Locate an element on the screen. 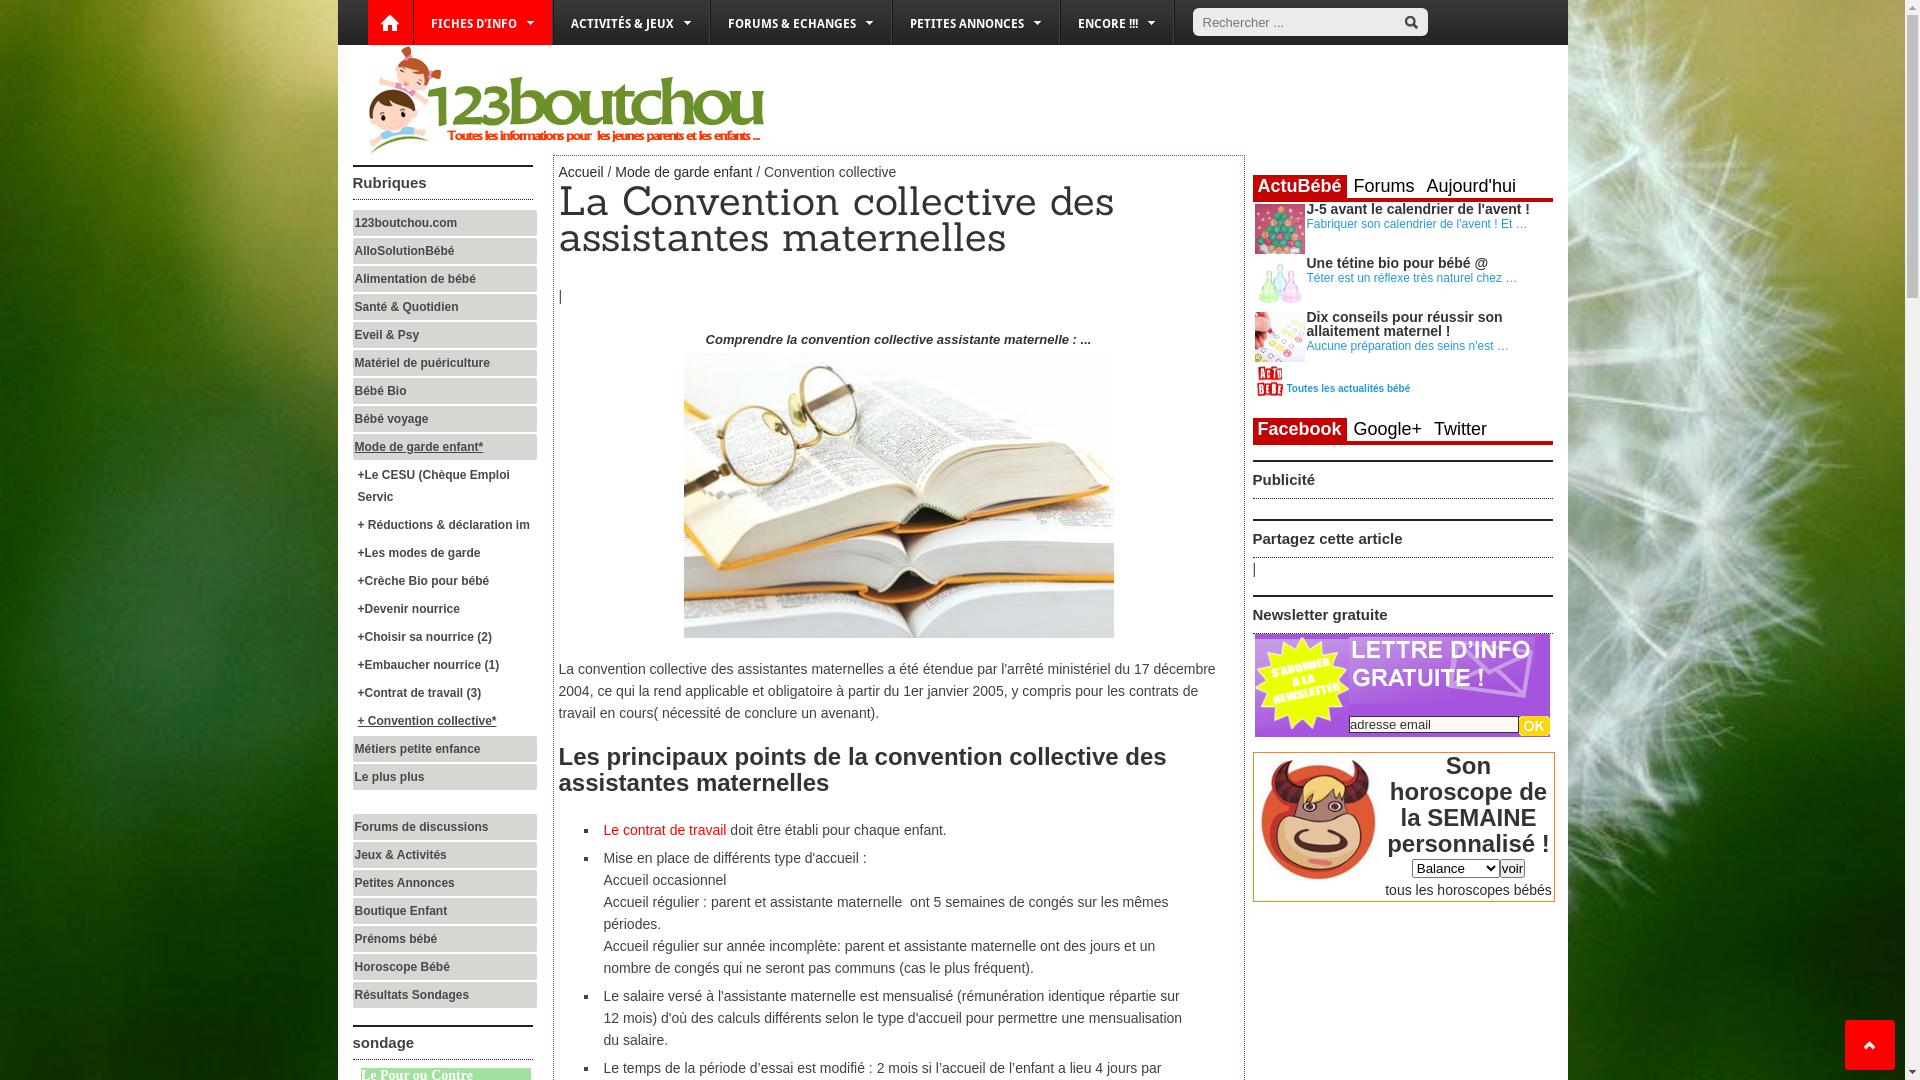  +Choisir sa nourrice (2) is located at coordinates (446, 636).